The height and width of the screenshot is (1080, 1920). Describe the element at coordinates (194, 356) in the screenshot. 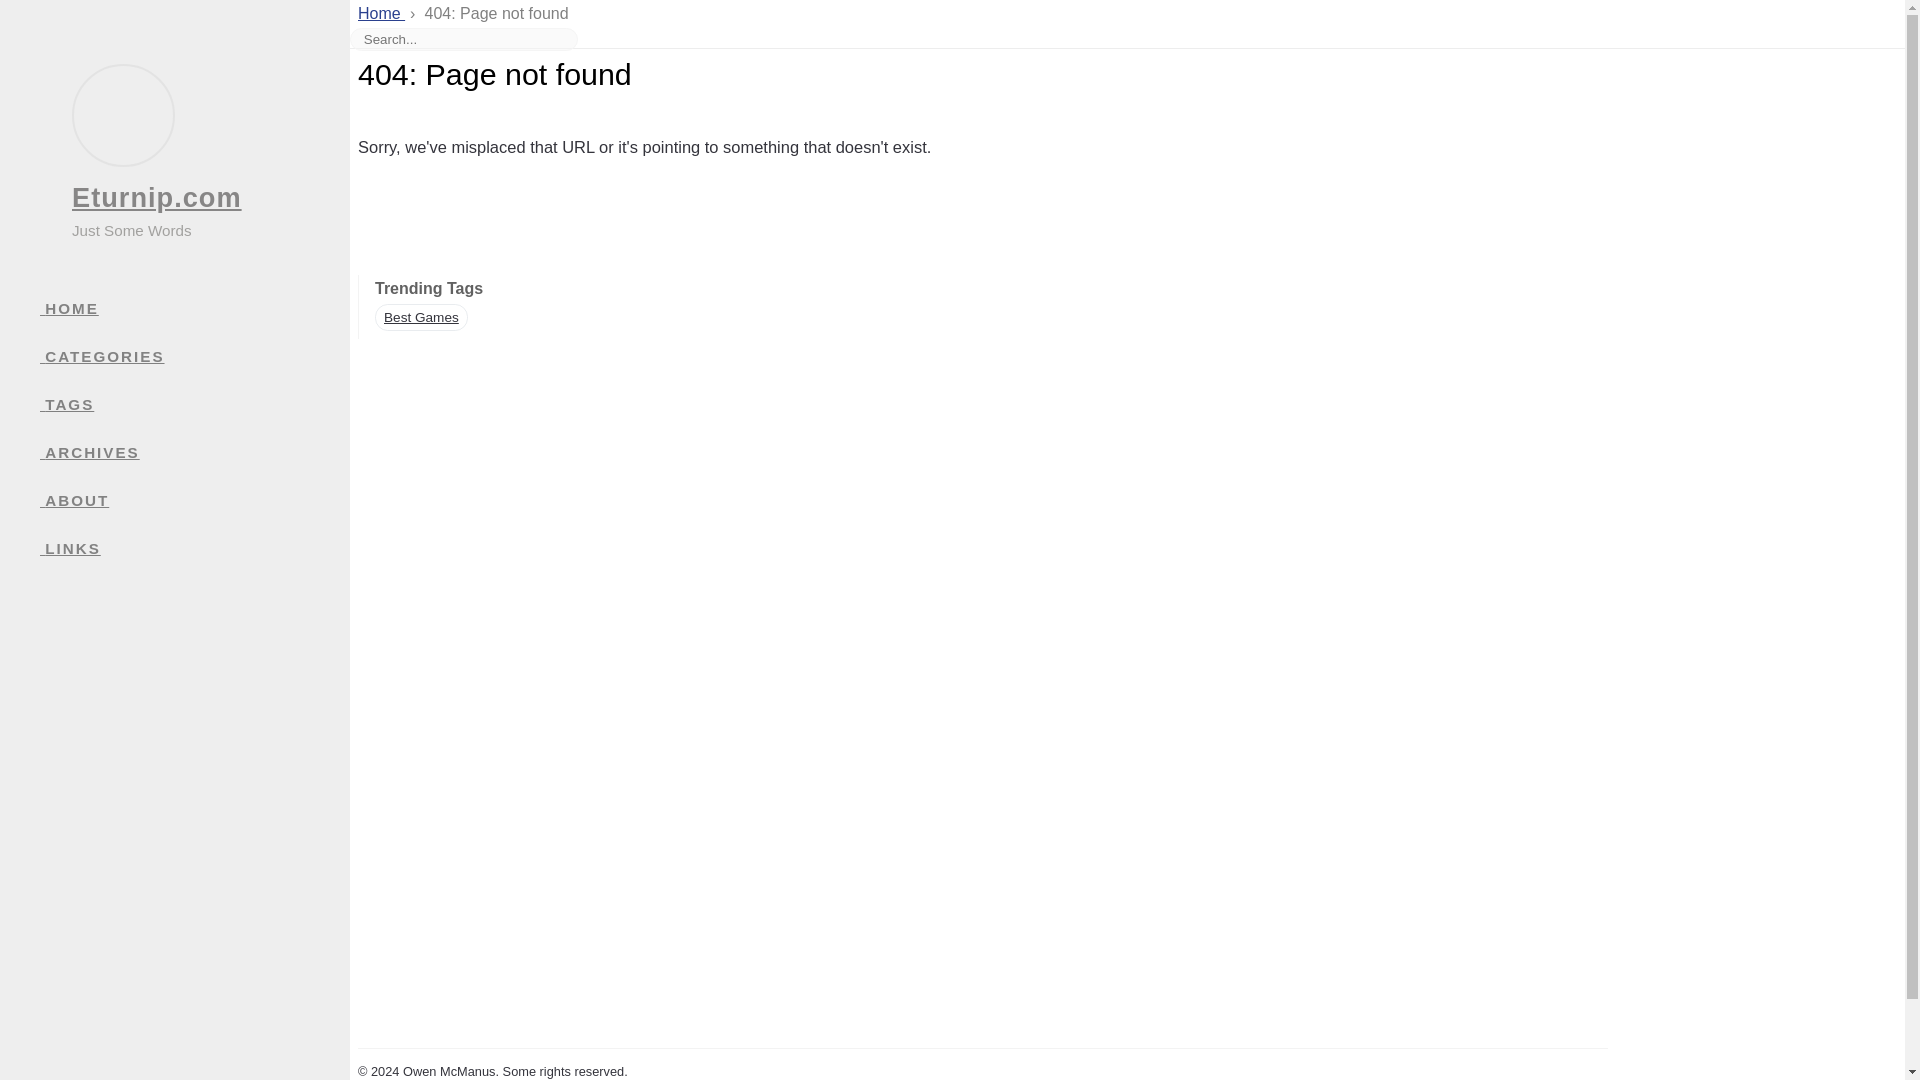

I see `CATEGORIES` at that location.